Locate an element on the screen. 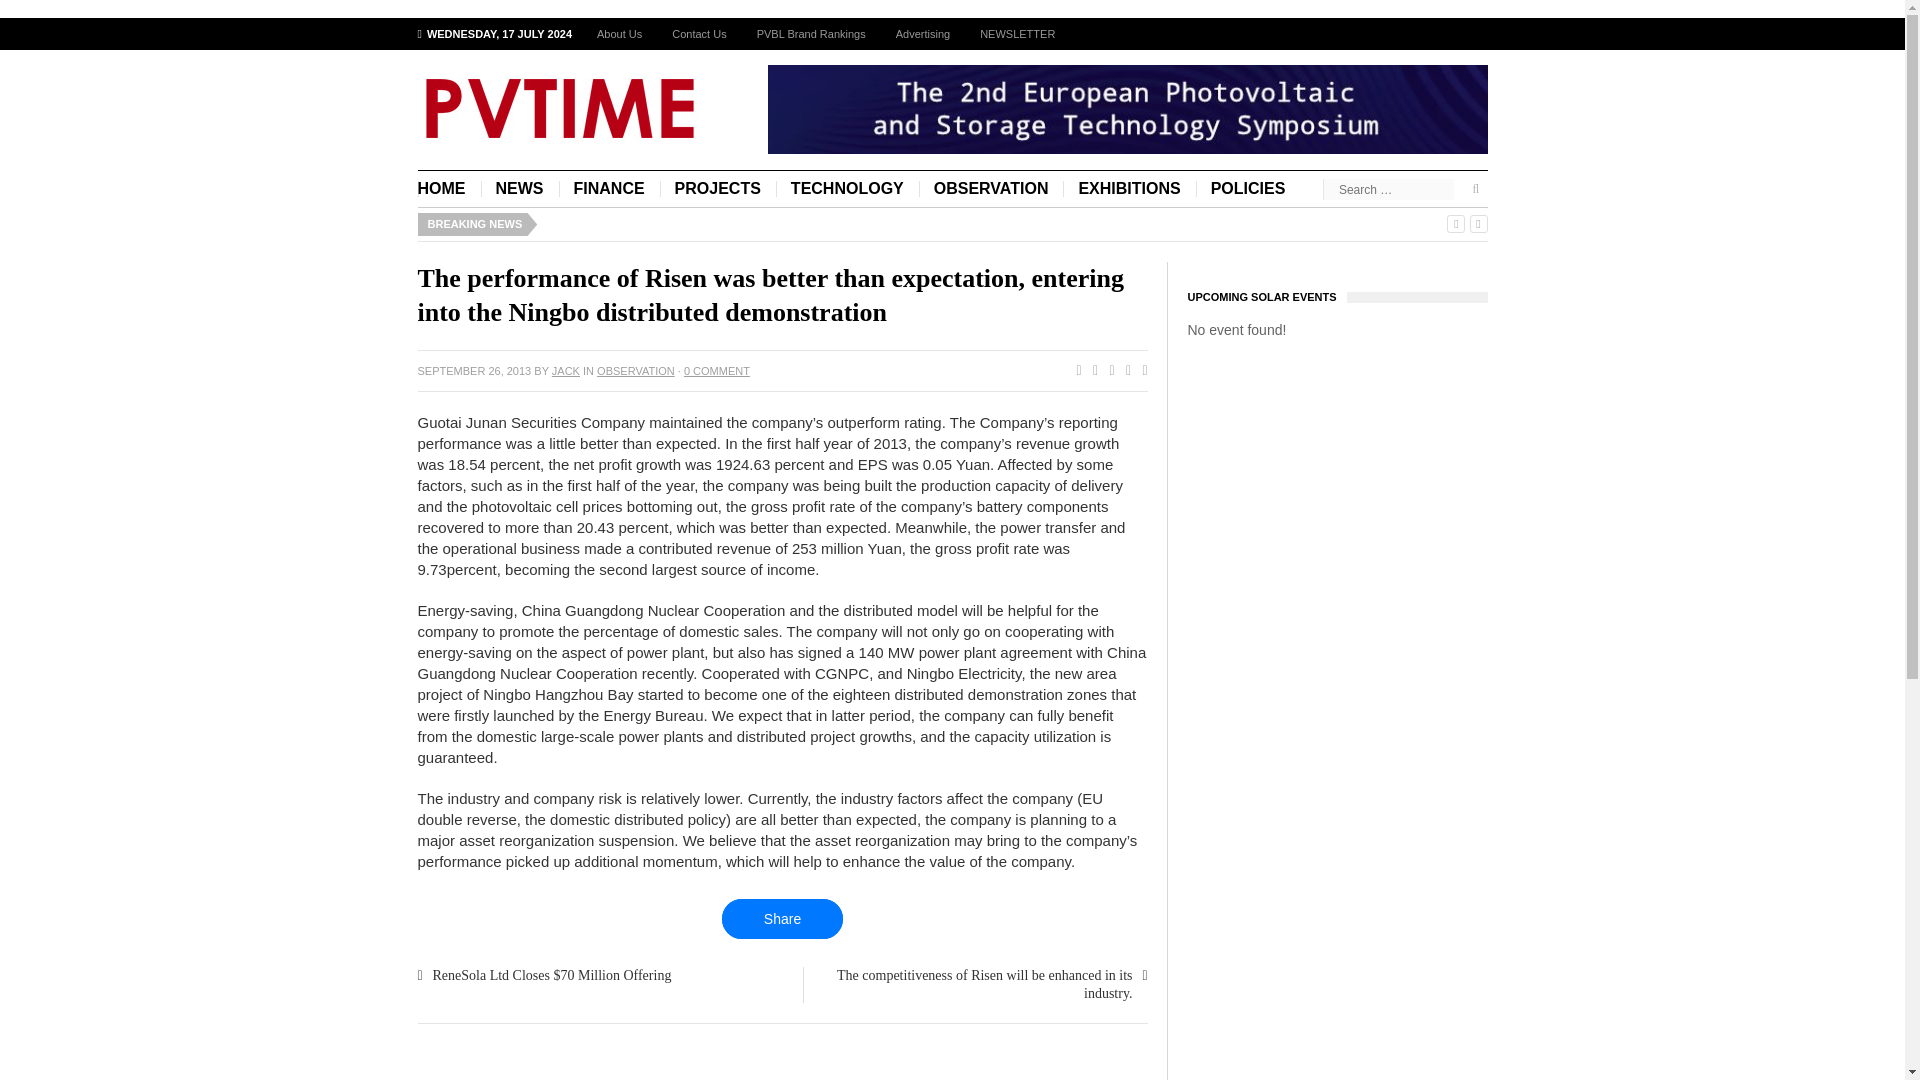 The image size is (1920, 1080). Share is located at coordinates (782, 918).